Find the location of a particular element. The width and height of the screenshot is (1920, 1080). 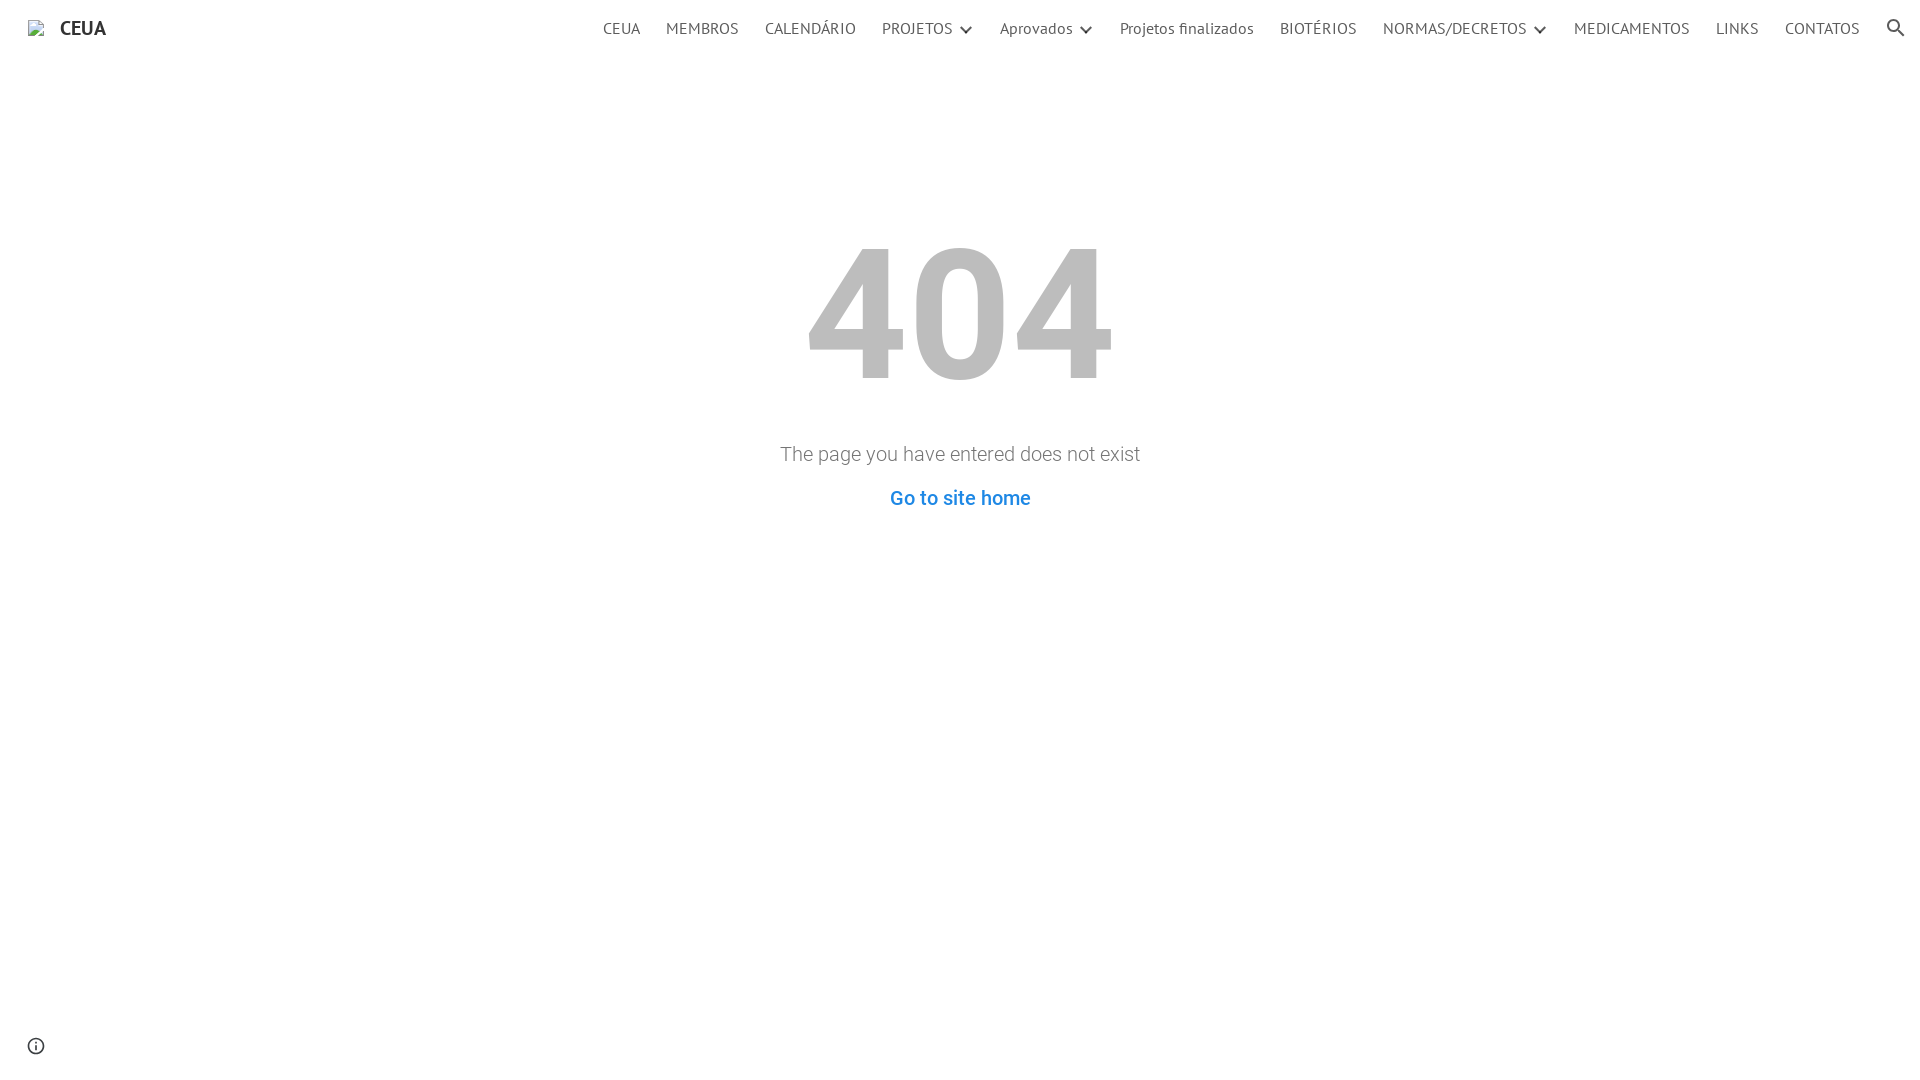

NORMAS/DECRETOS is located at coordinates (1455, 28).